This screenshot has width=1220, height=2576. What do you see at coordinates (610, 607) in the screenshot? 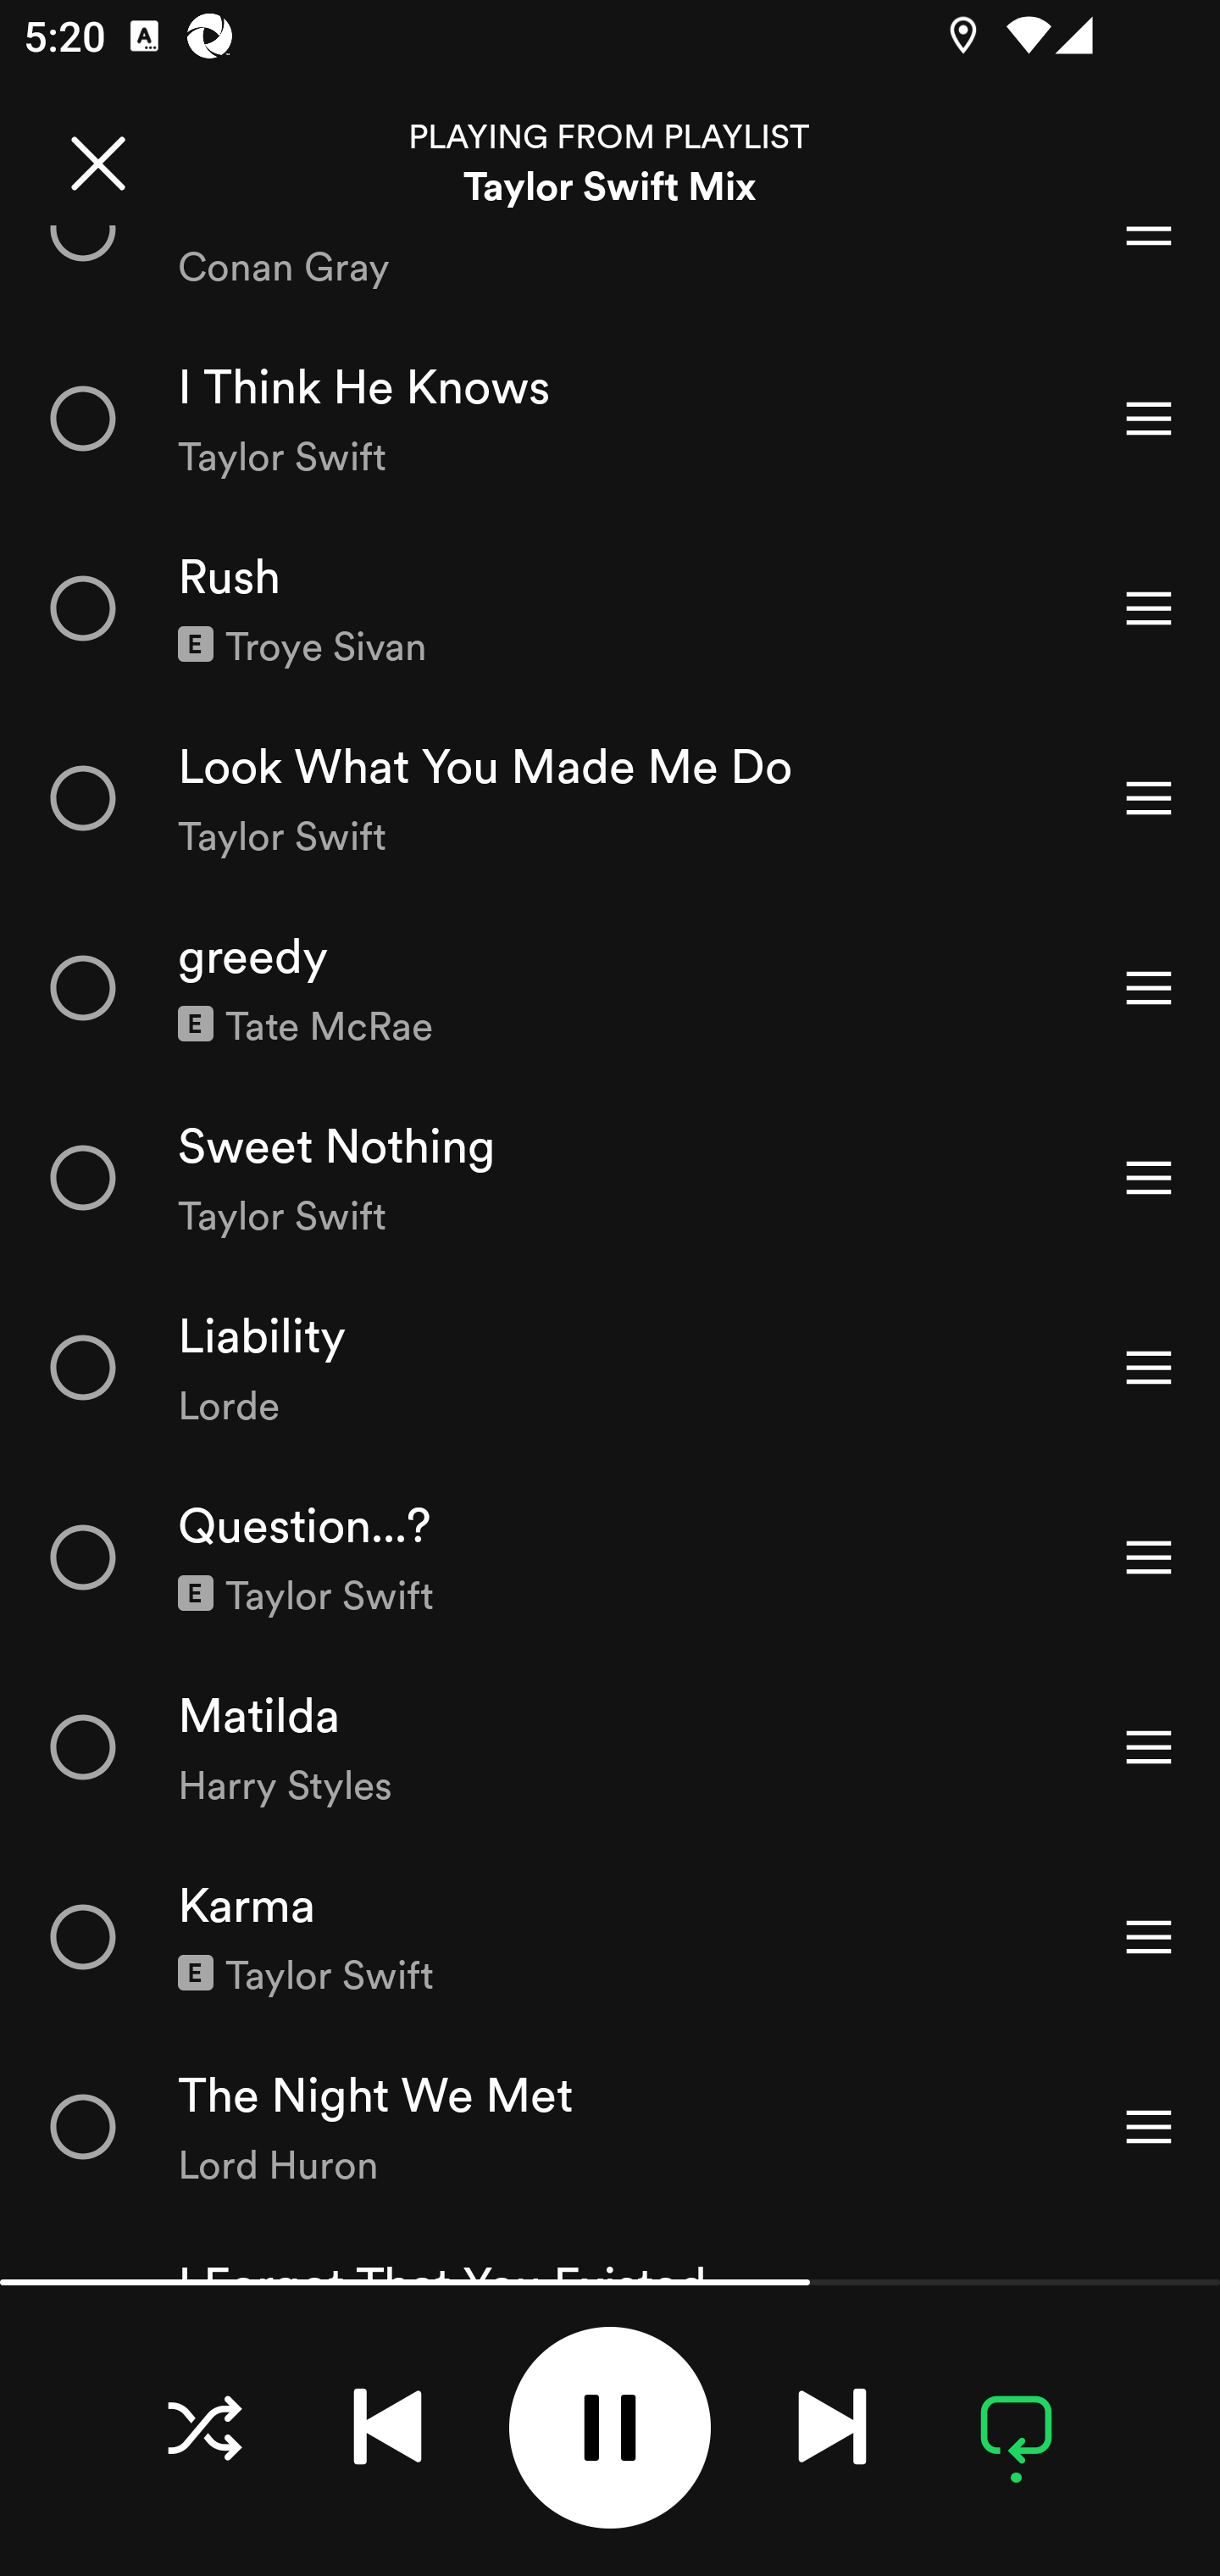
I see `Rush Explicit Troye Sivan Reorder track` at bounding box center [610, 607].